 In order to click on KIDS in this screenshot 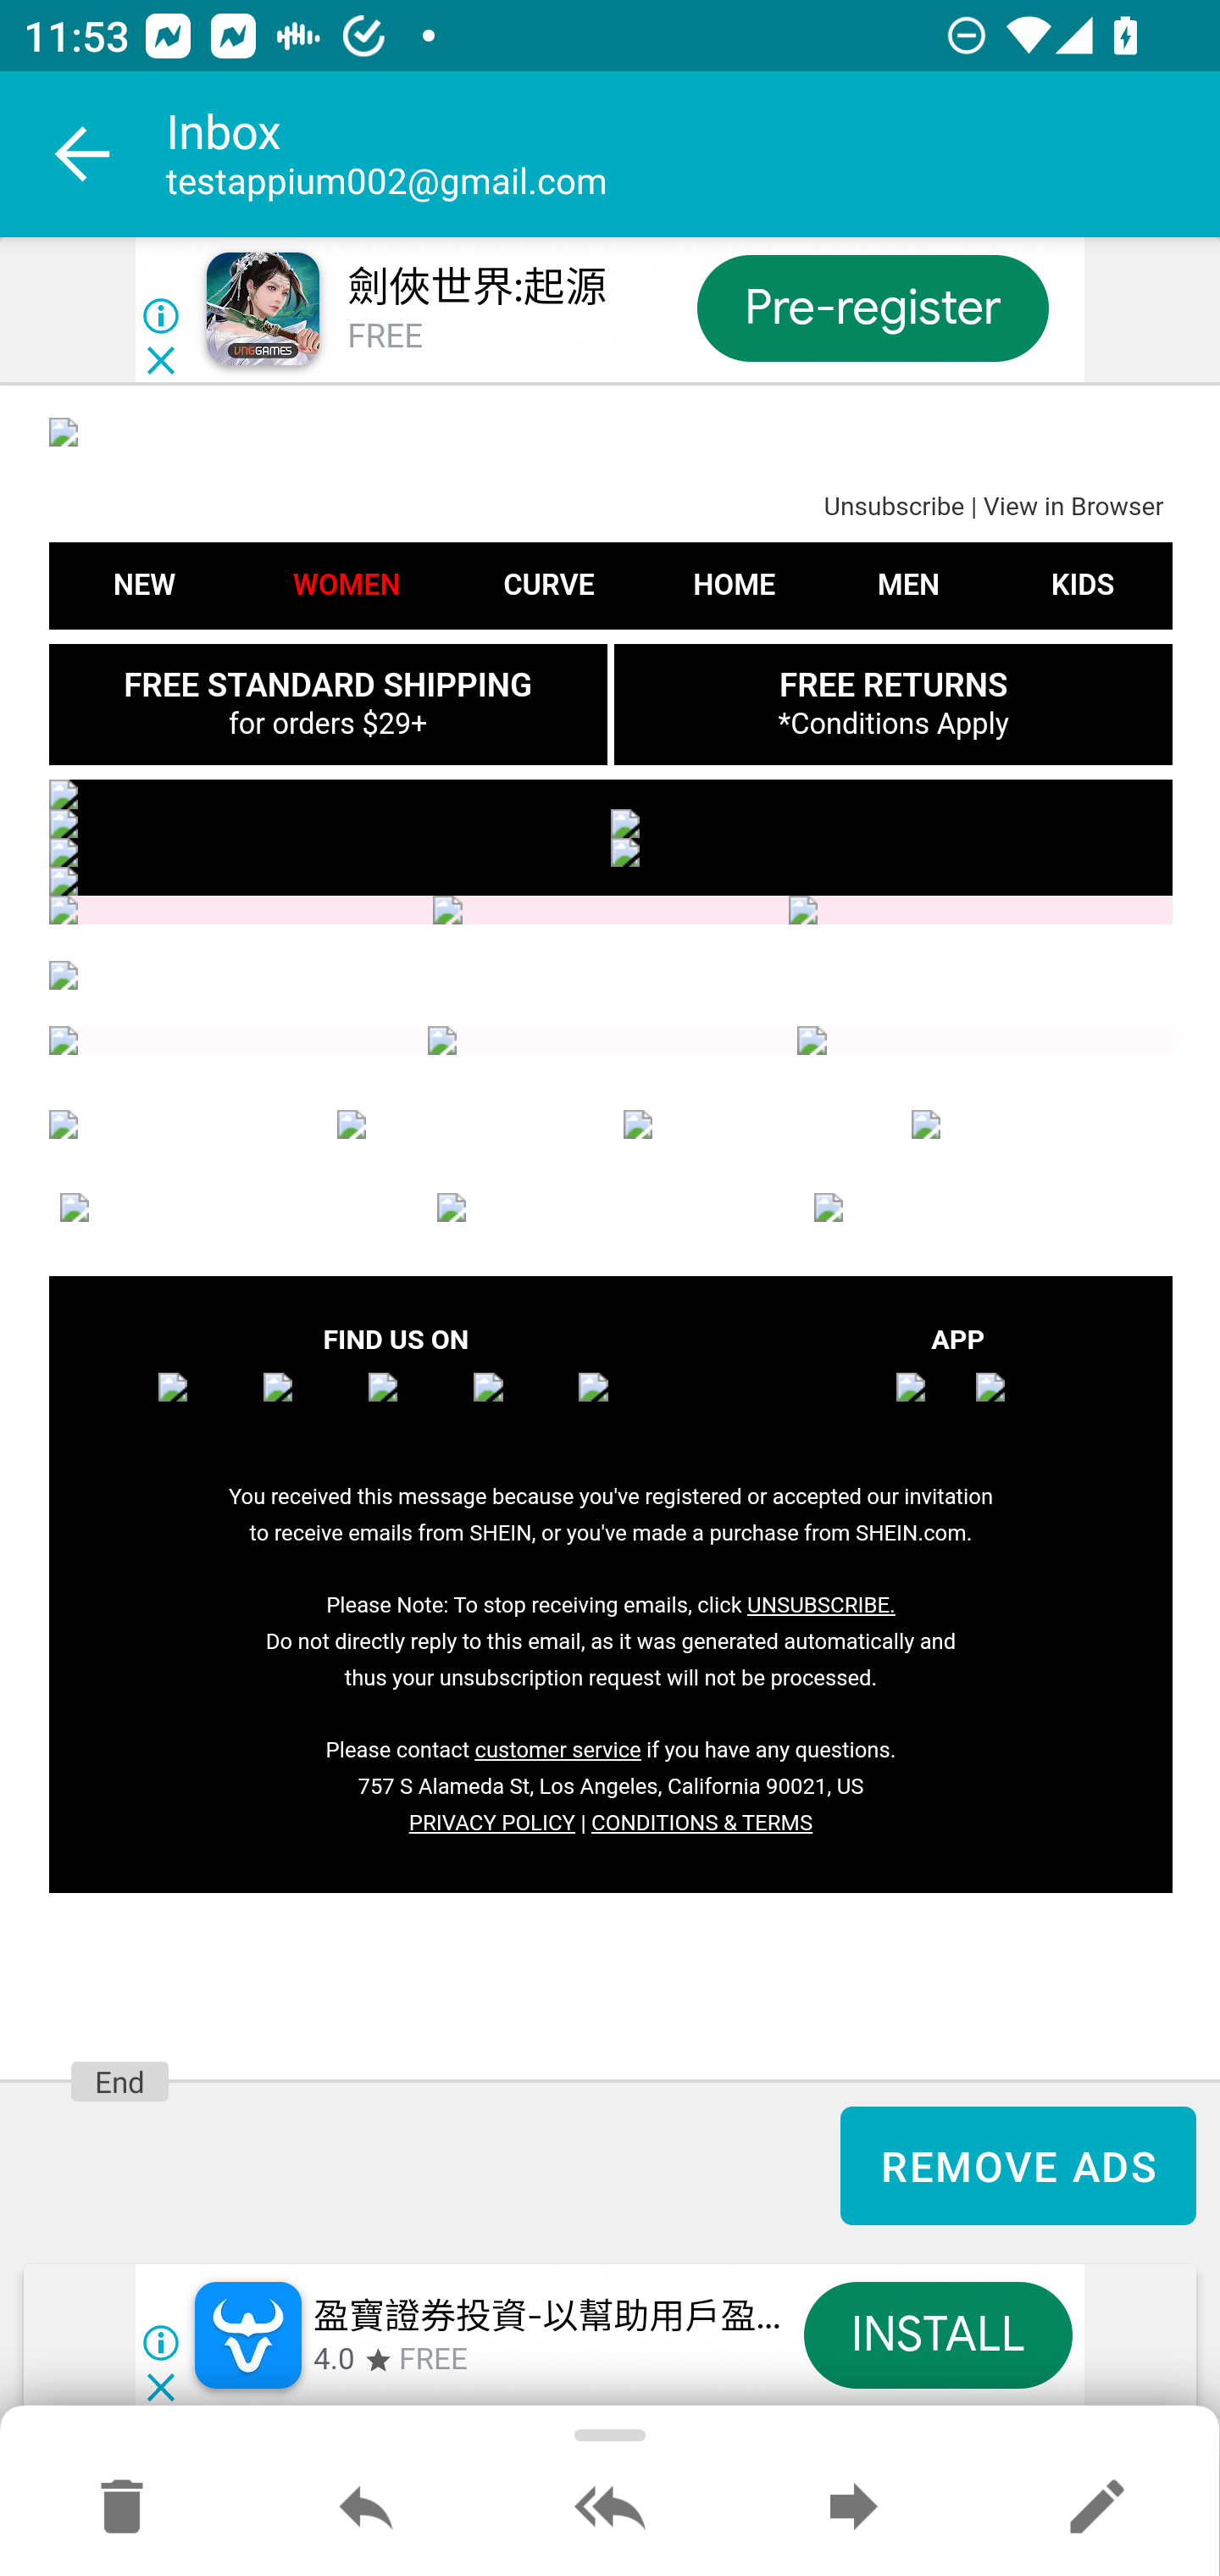, I will do `click(1042, 1125)`.